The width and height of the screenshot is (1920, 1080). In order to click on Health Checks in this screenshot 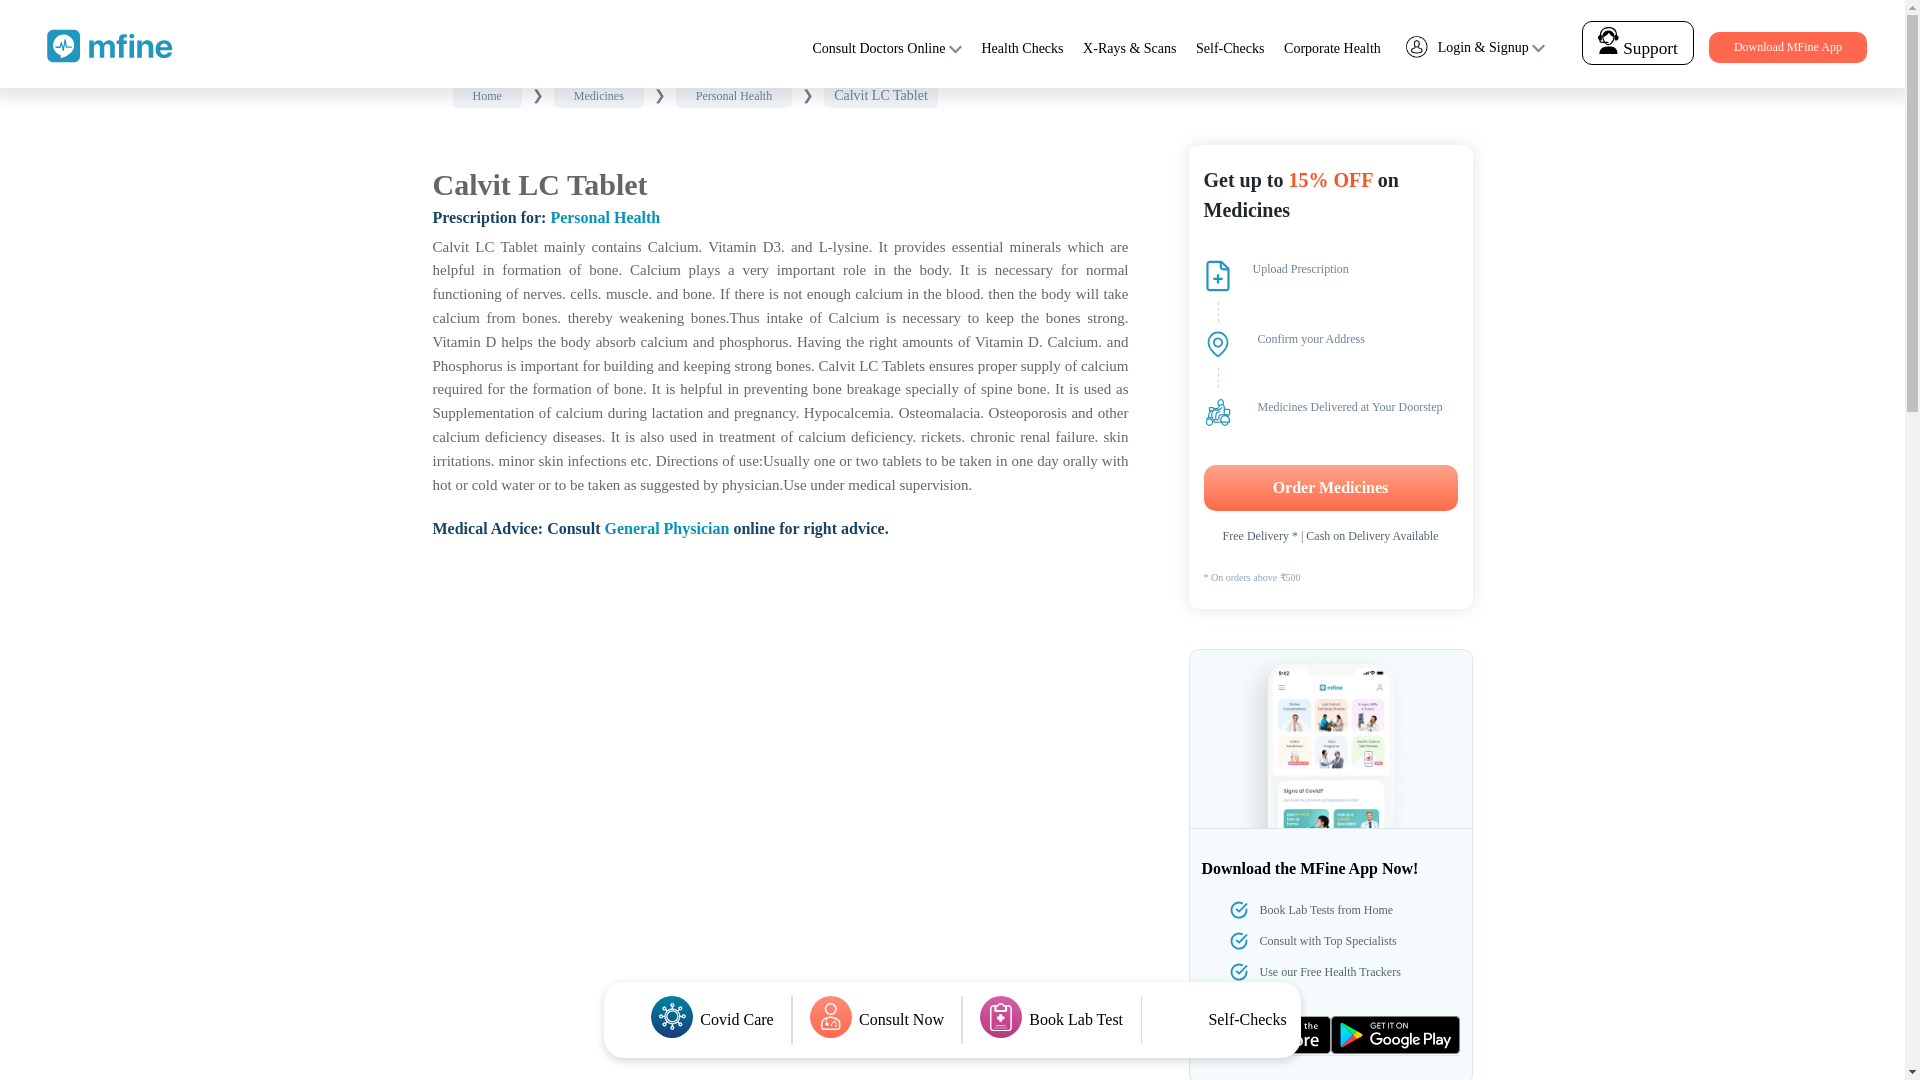, I will do `click(1022, 48)`.